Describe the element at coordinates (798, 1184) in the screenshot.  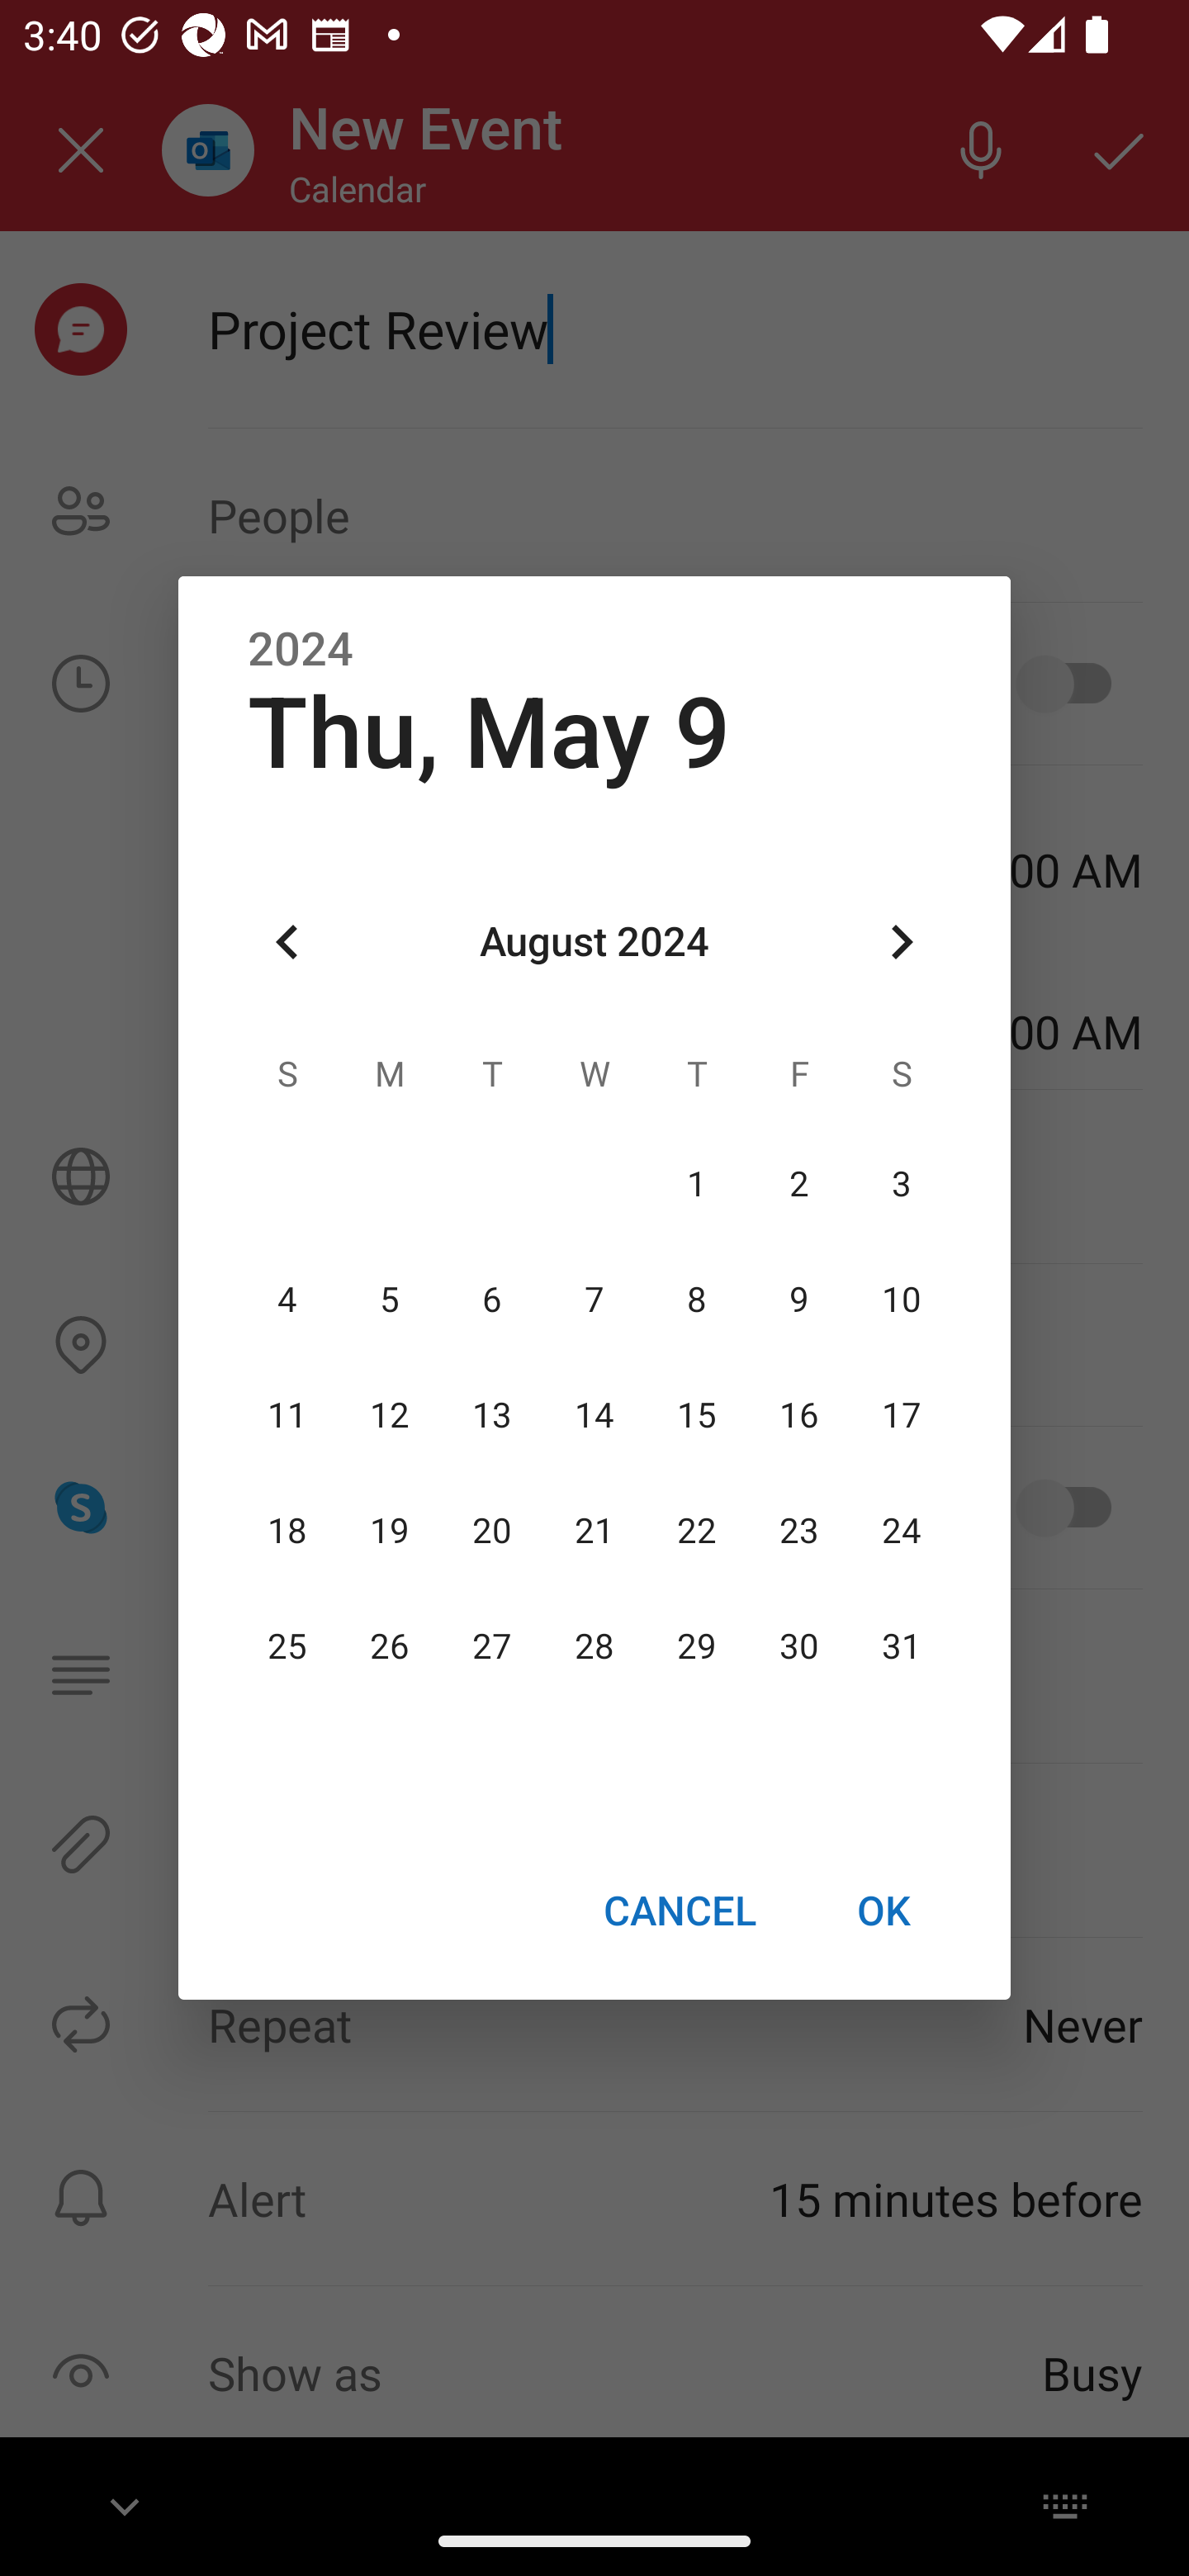
I see `2 02 August 2024` at that location.